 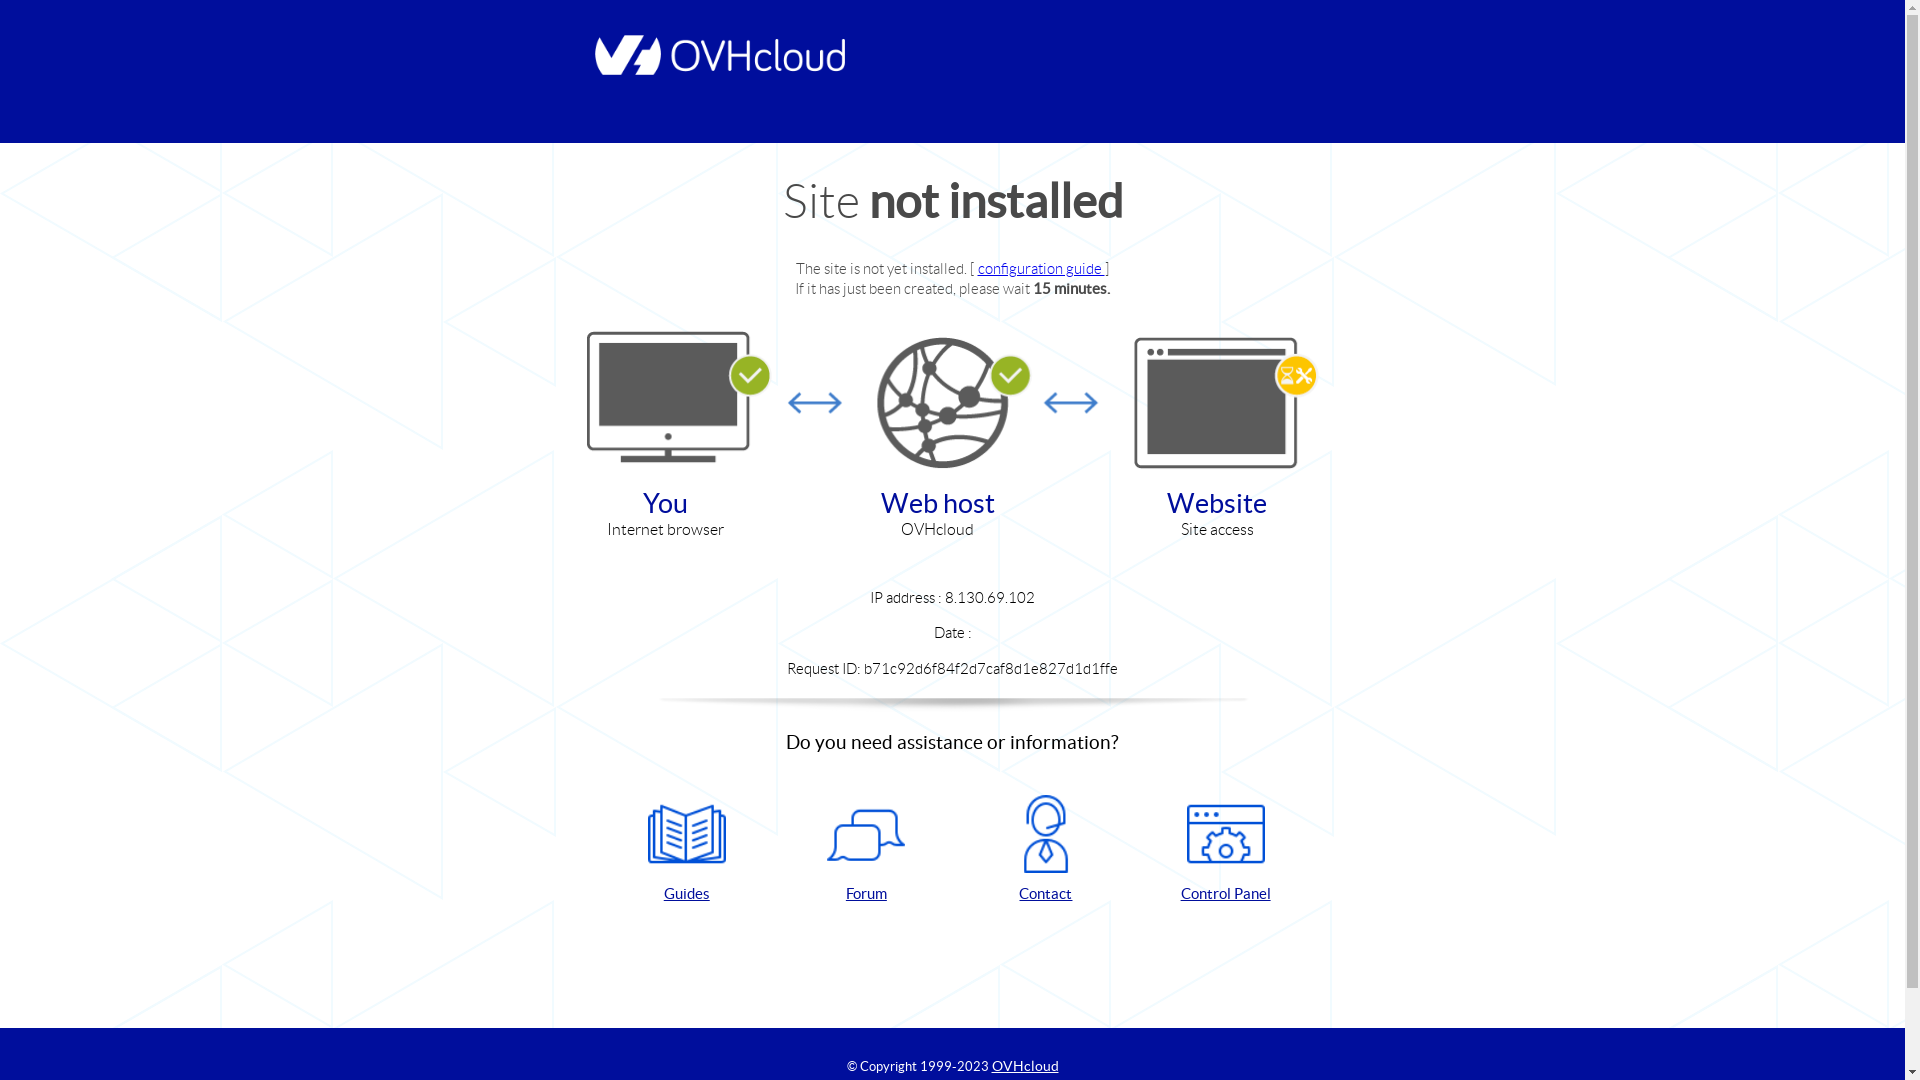 What do you see at coordinates (1026, 1066) in the screenshot?
I see `OVHcloud` at bounding box center [1026, 1066].